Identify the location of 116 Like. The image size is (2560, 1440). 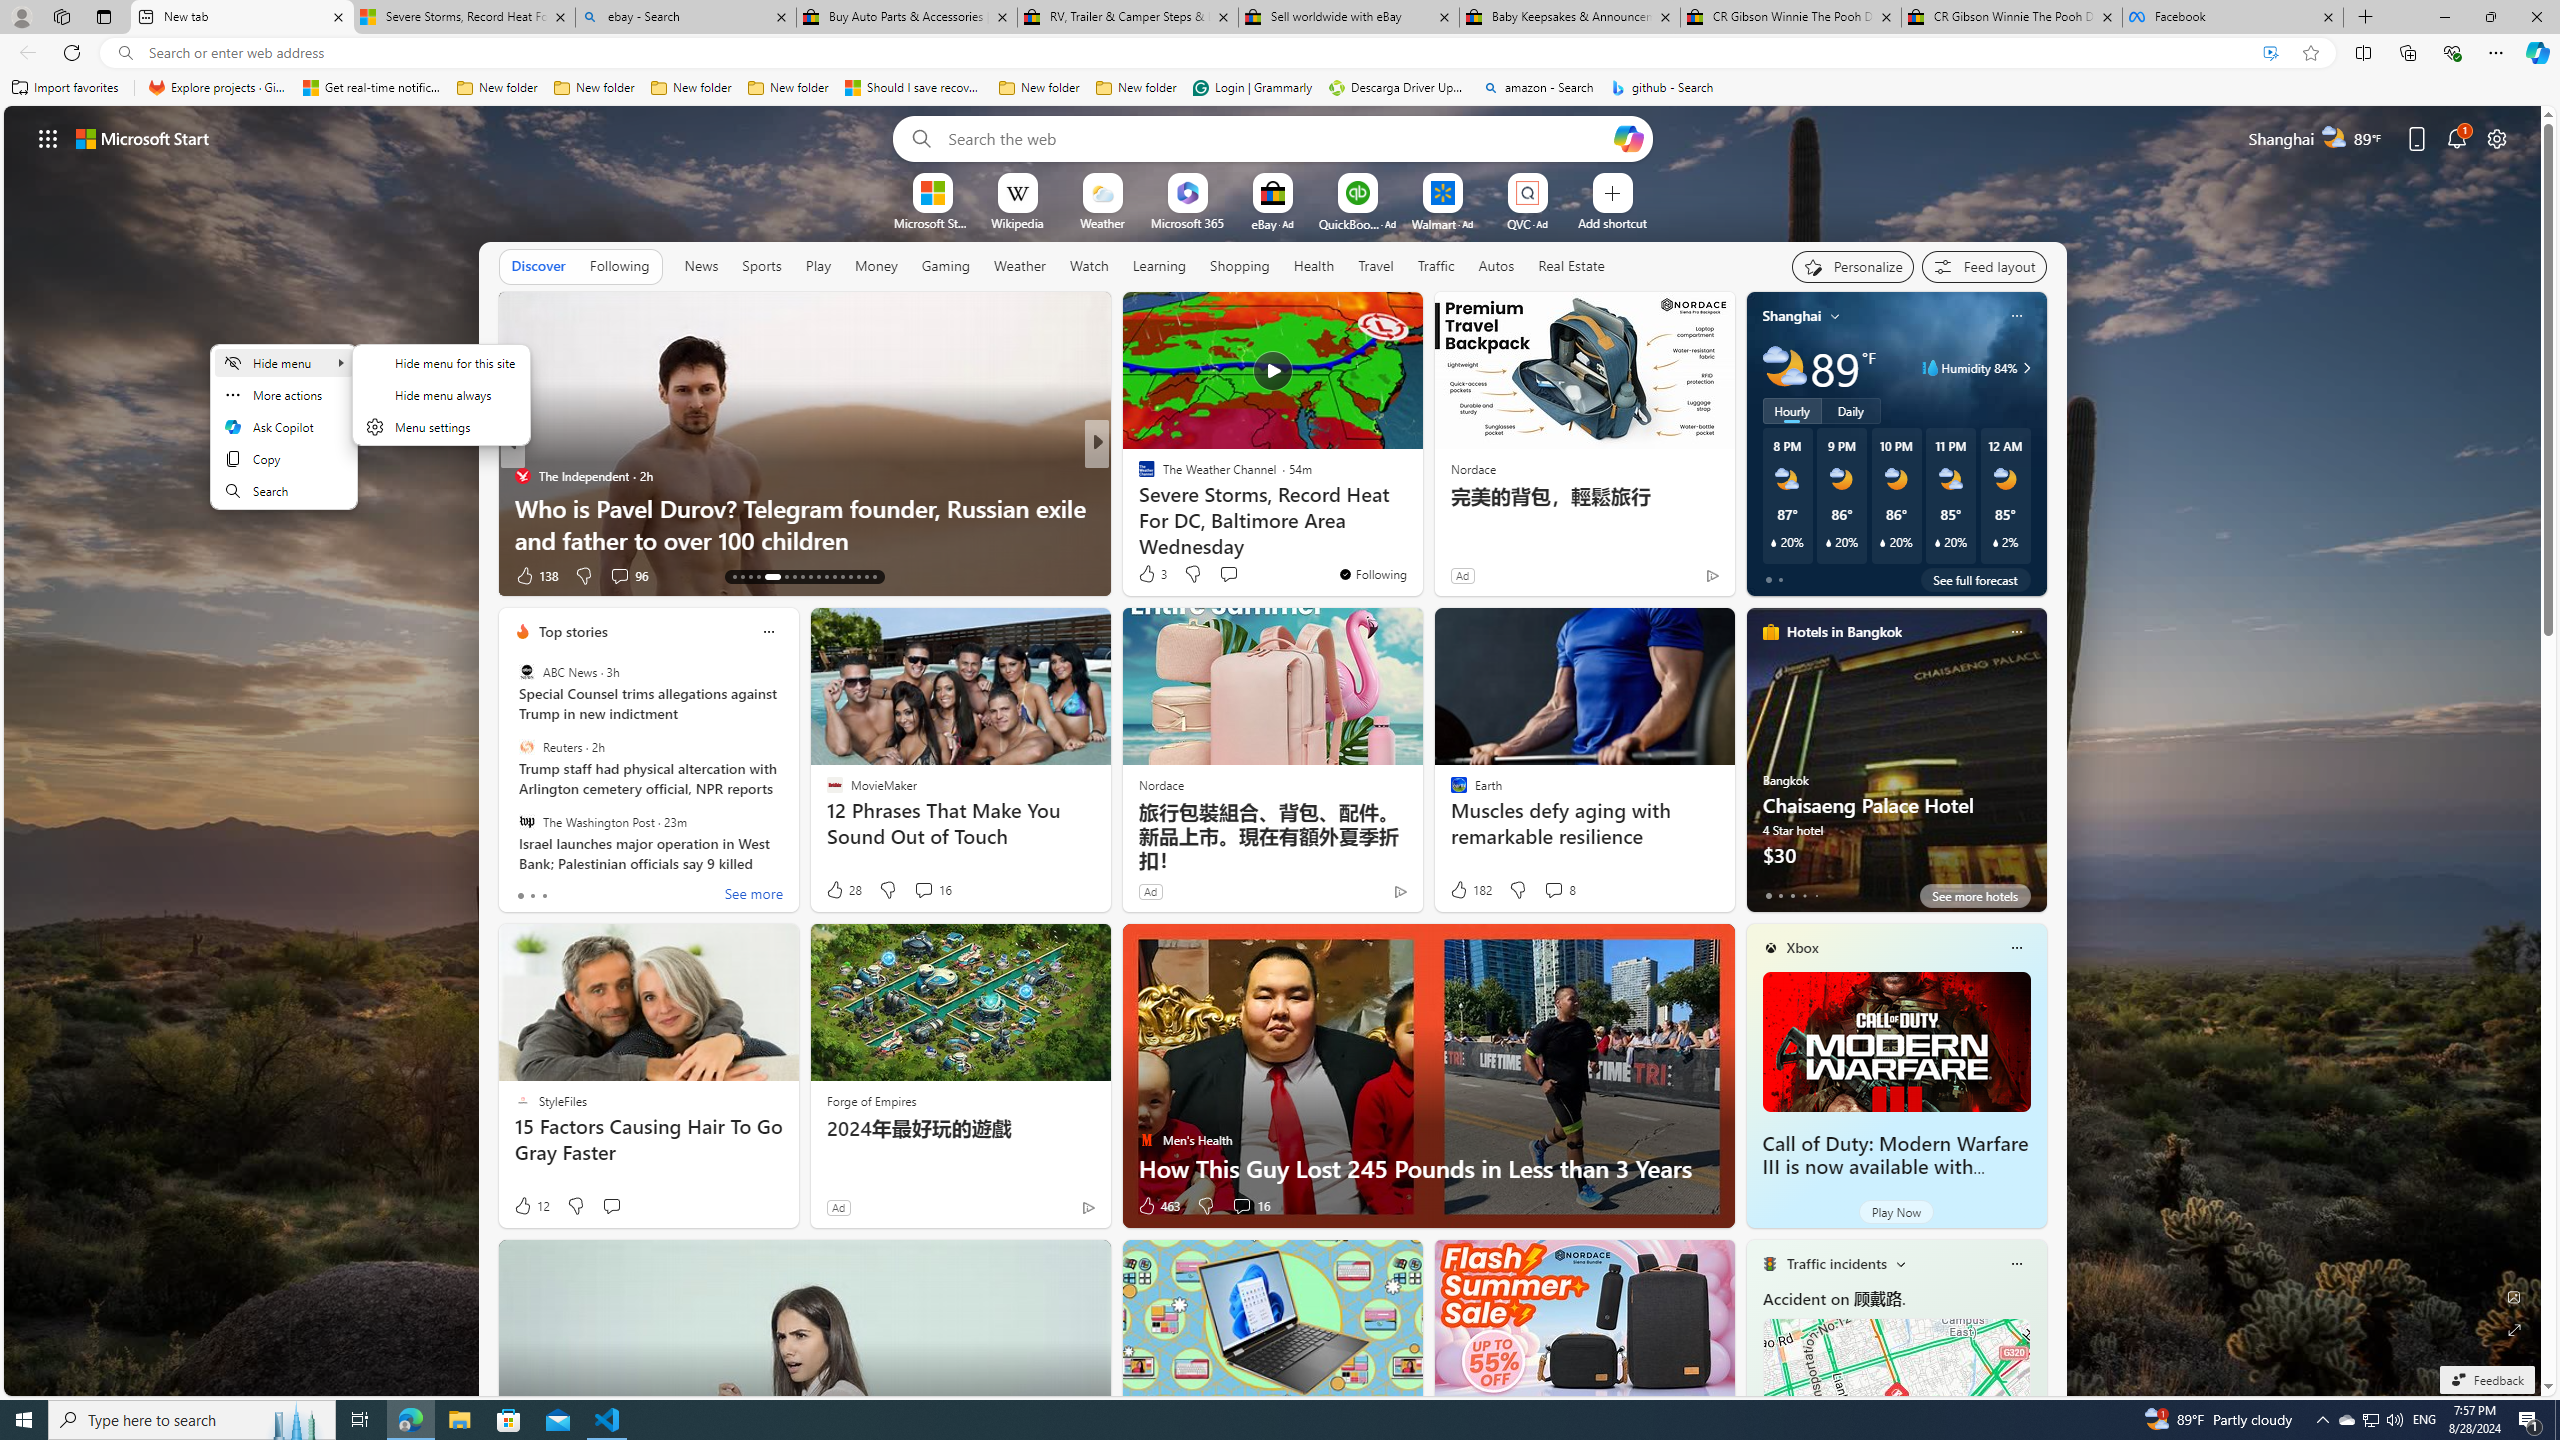
(1152, 576).